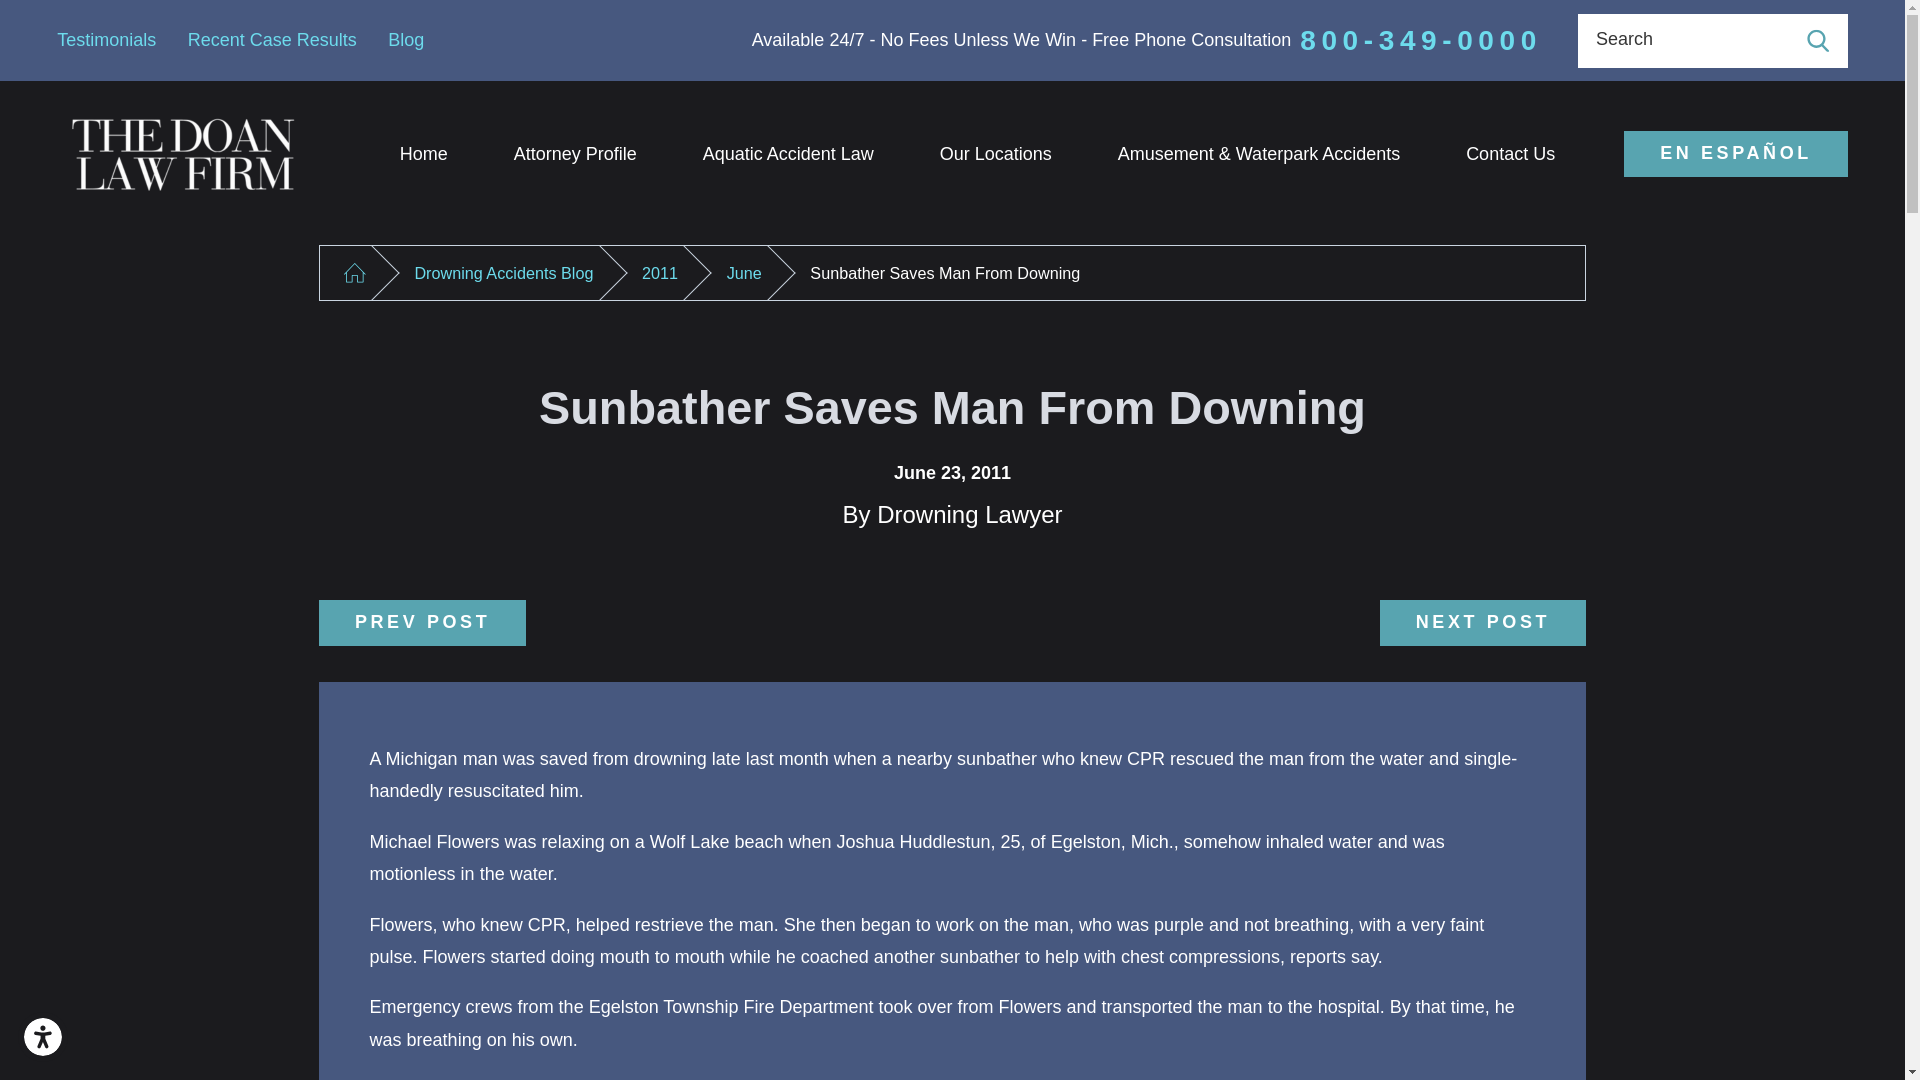 The height and width of the screenshot is (1080, 1920). What do you see at coordinates (1420, 40) in the screenshot?
I see `800-349-0000` at bounding box center [1420, 40].